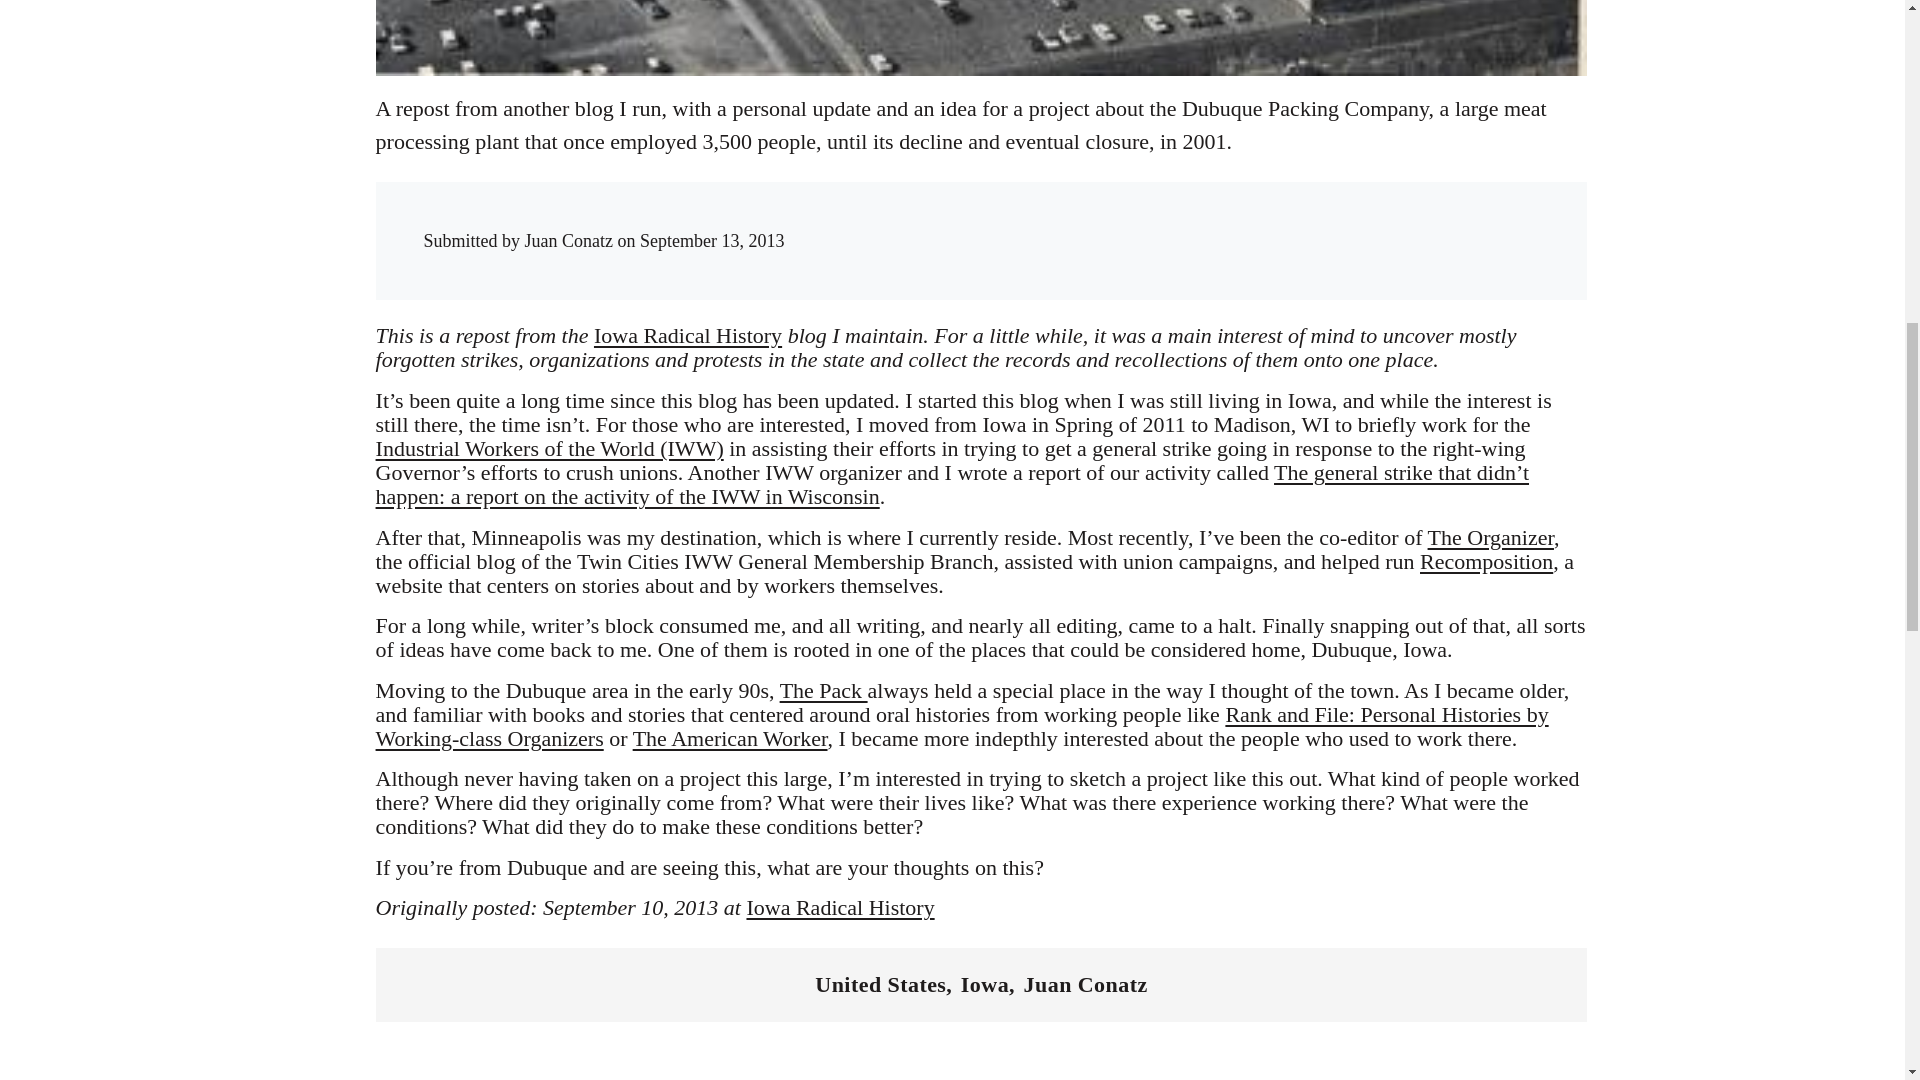  I want to click on The Organizer, so click(1490, 536).